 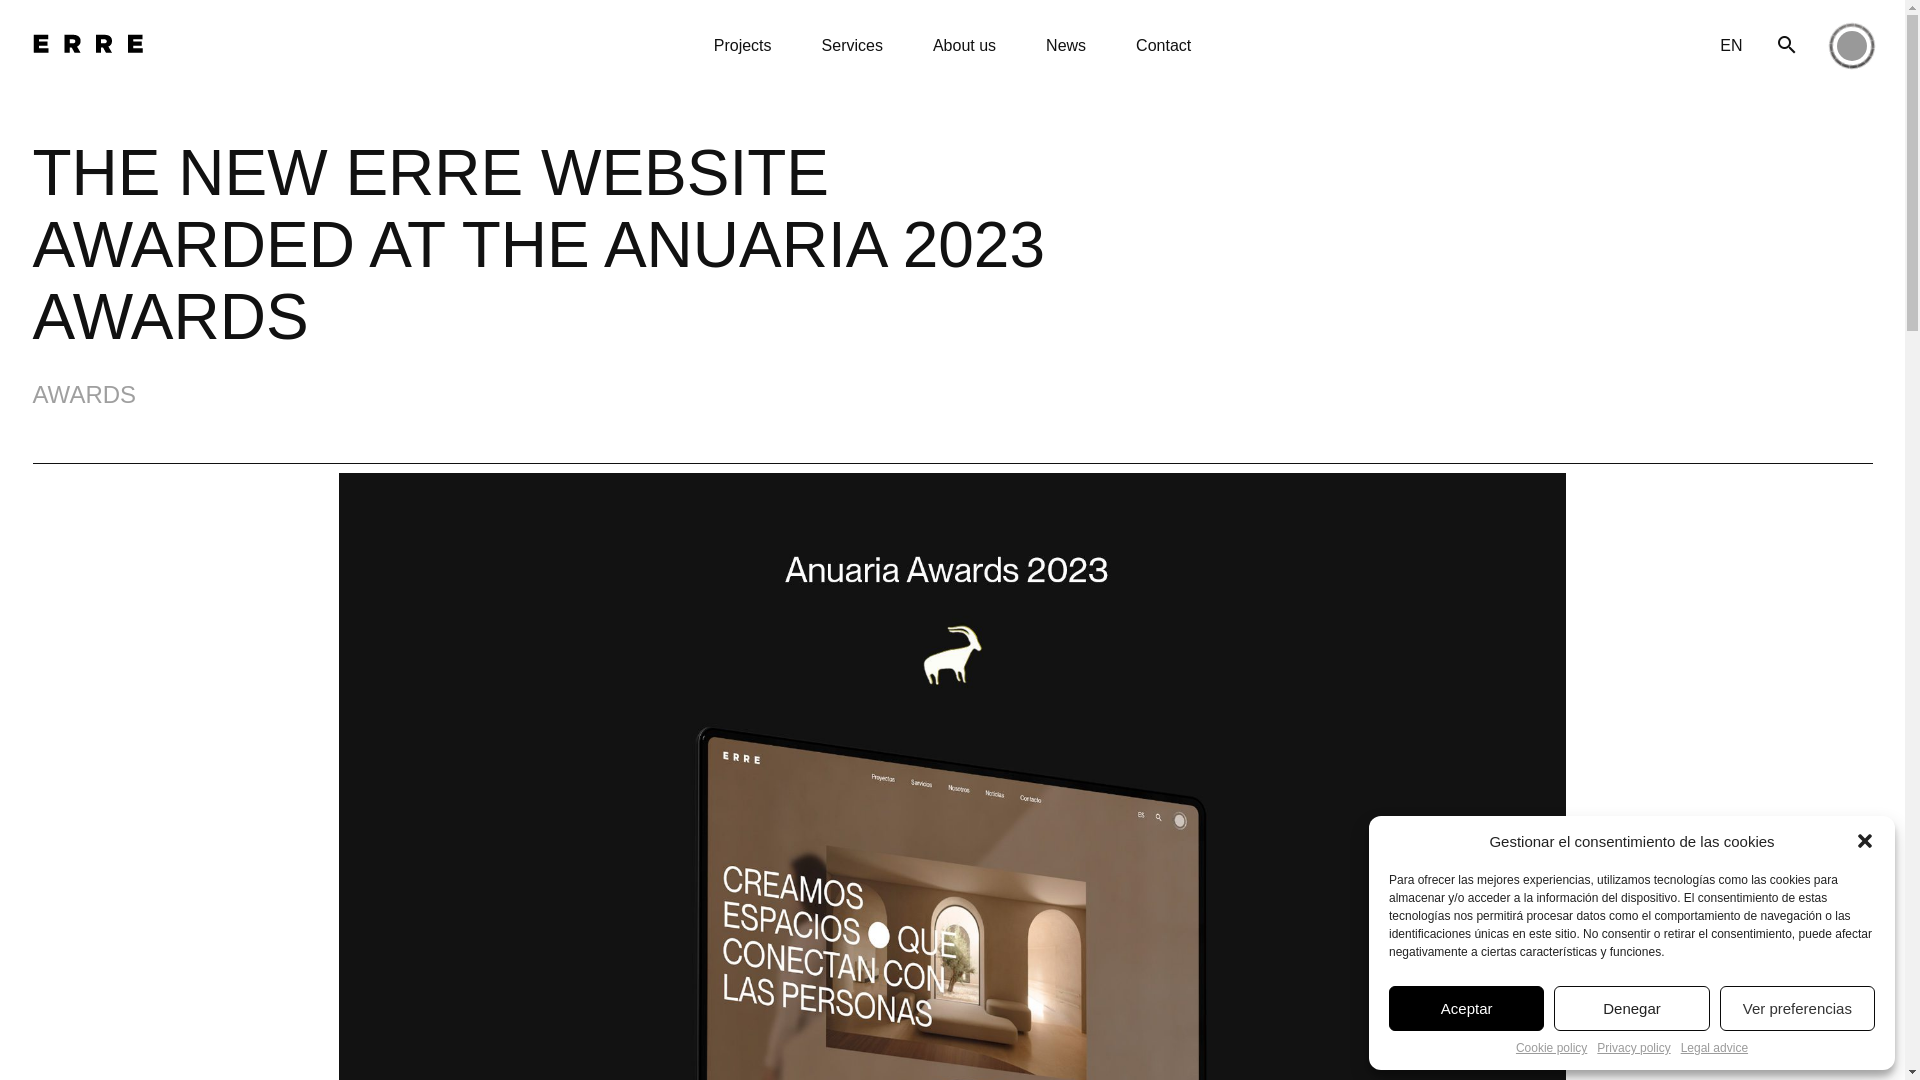 What do you see at coordinates (1066, 44) in the screenshot?
I see `News` at bounding box center [1066, 44].